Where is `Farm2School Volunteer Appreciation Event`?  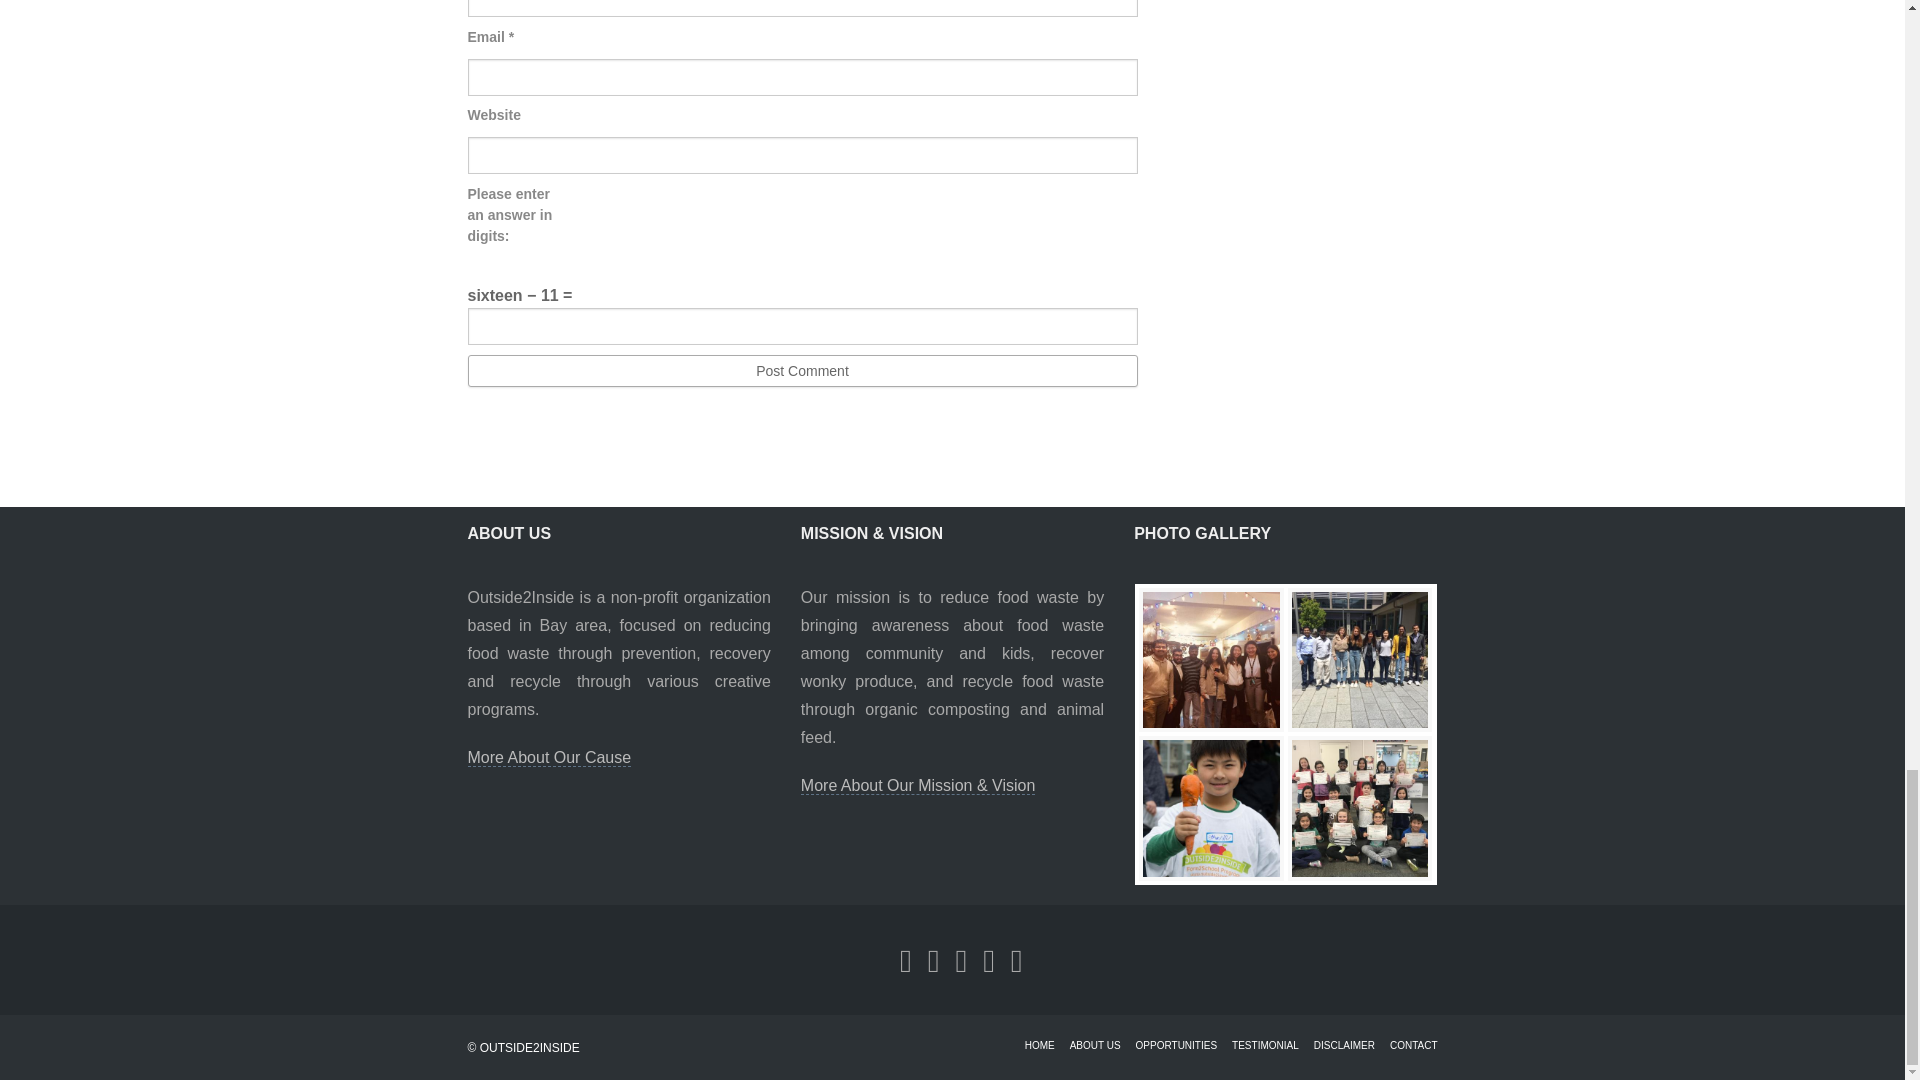 Farm2School Volunteer Appreciation Event is located at coordinates (1360, 808).